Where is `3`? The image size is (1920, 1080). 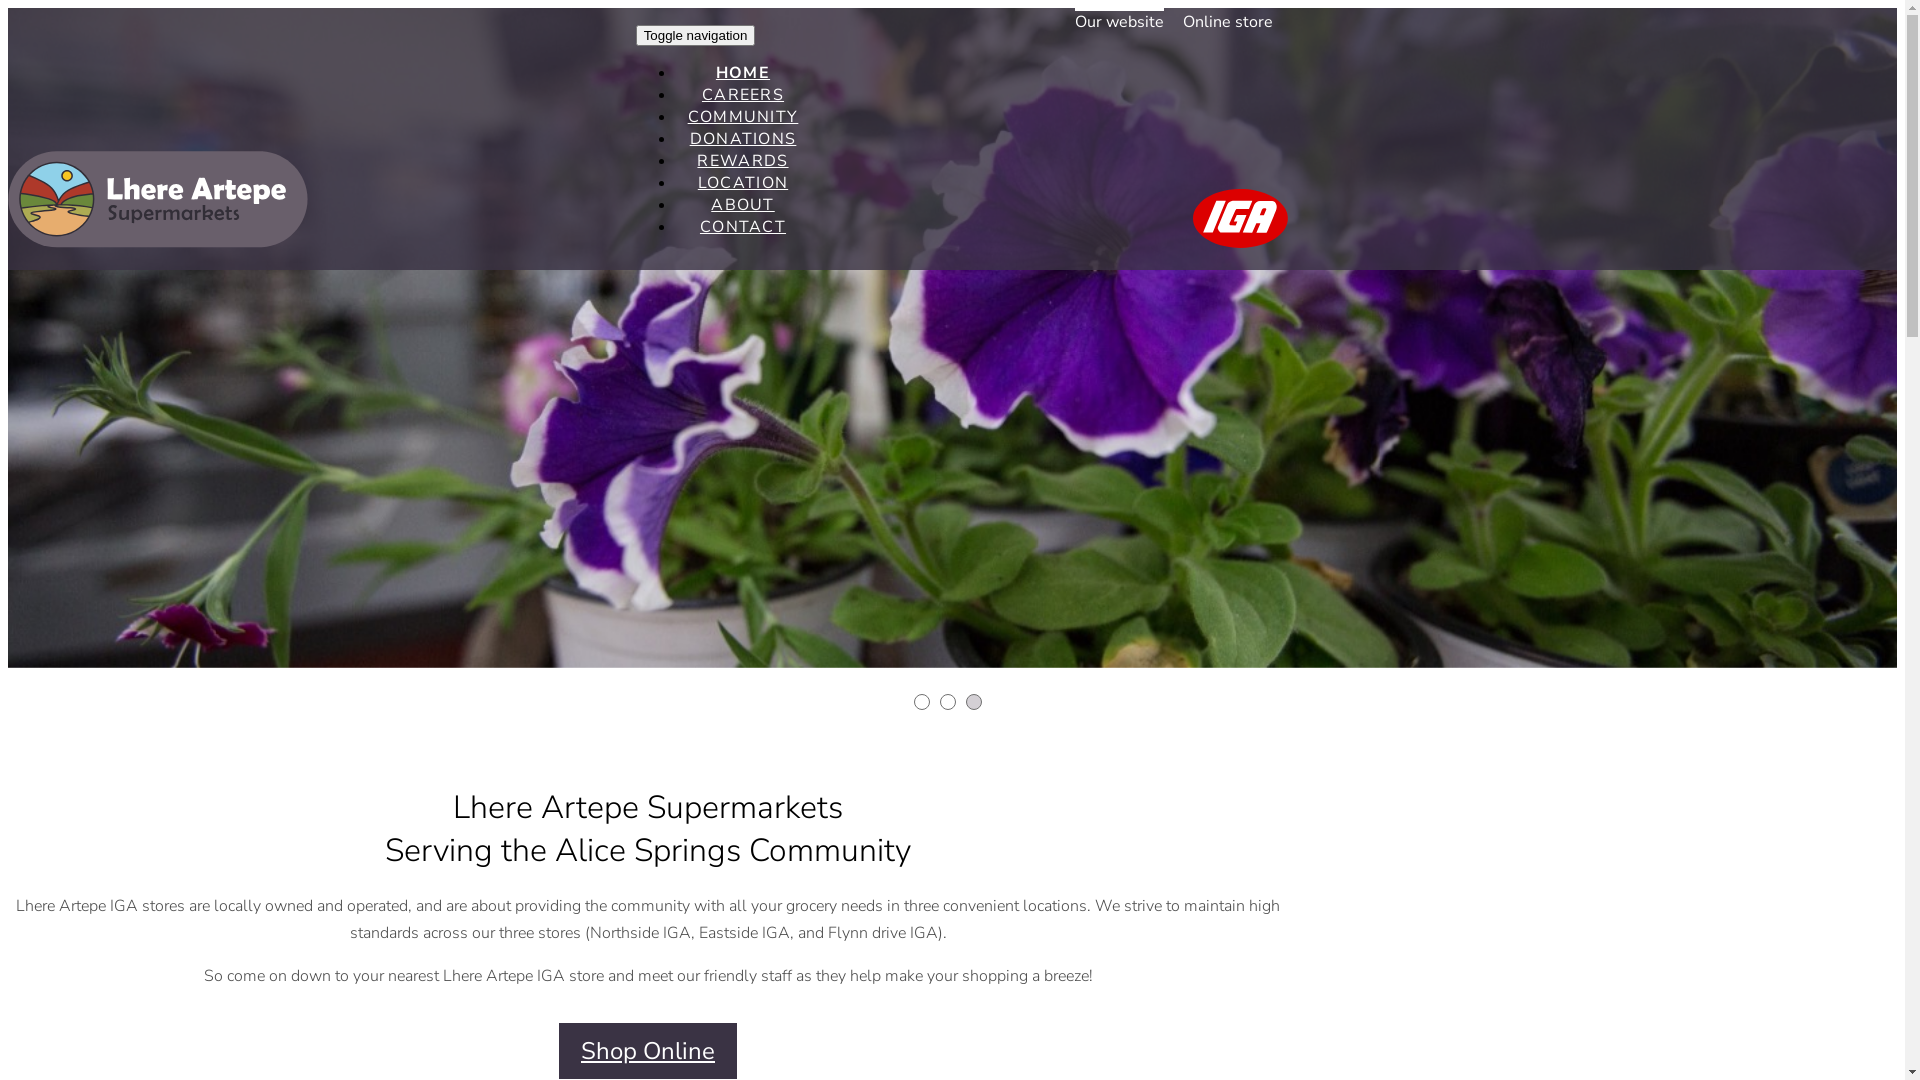
3 is located at coordinates (974, 702).